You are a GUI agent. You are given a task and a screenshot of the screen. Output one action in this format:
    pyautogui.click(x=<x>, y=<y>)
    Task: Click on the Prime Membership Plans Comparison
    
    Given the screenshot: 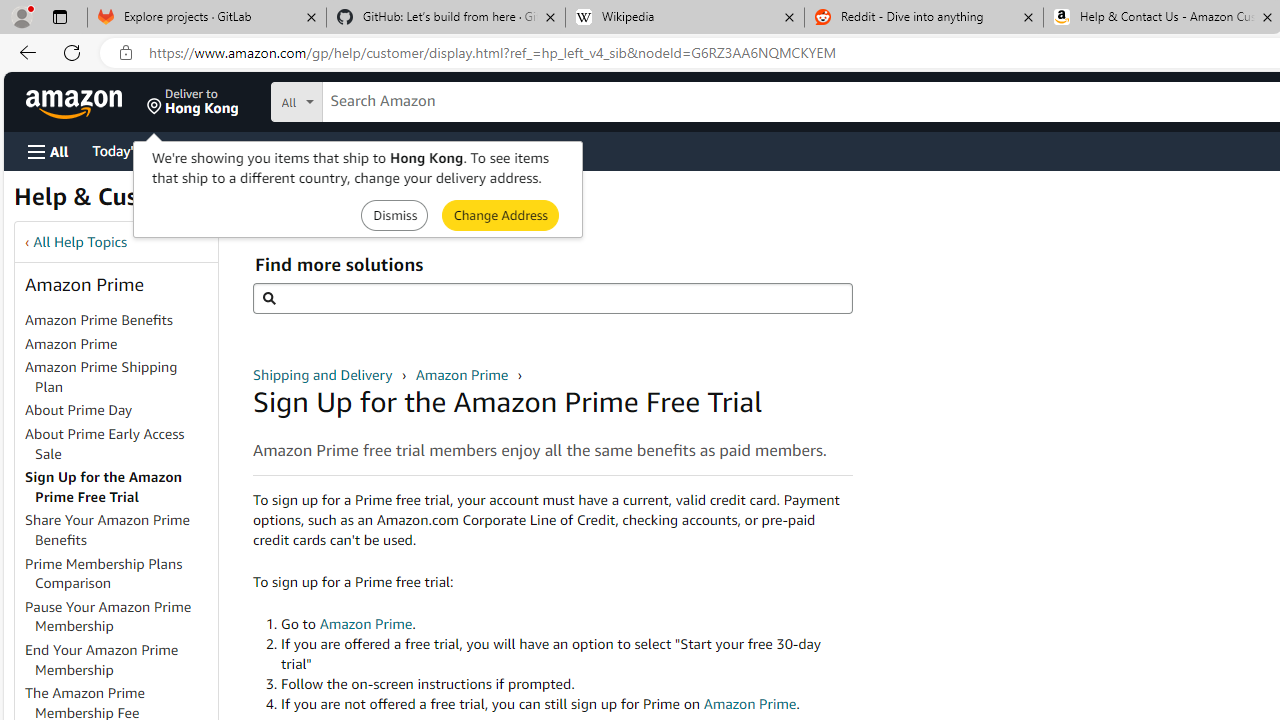 What is the action you would take?
    pyautogui.click(x=120, y=574)
    